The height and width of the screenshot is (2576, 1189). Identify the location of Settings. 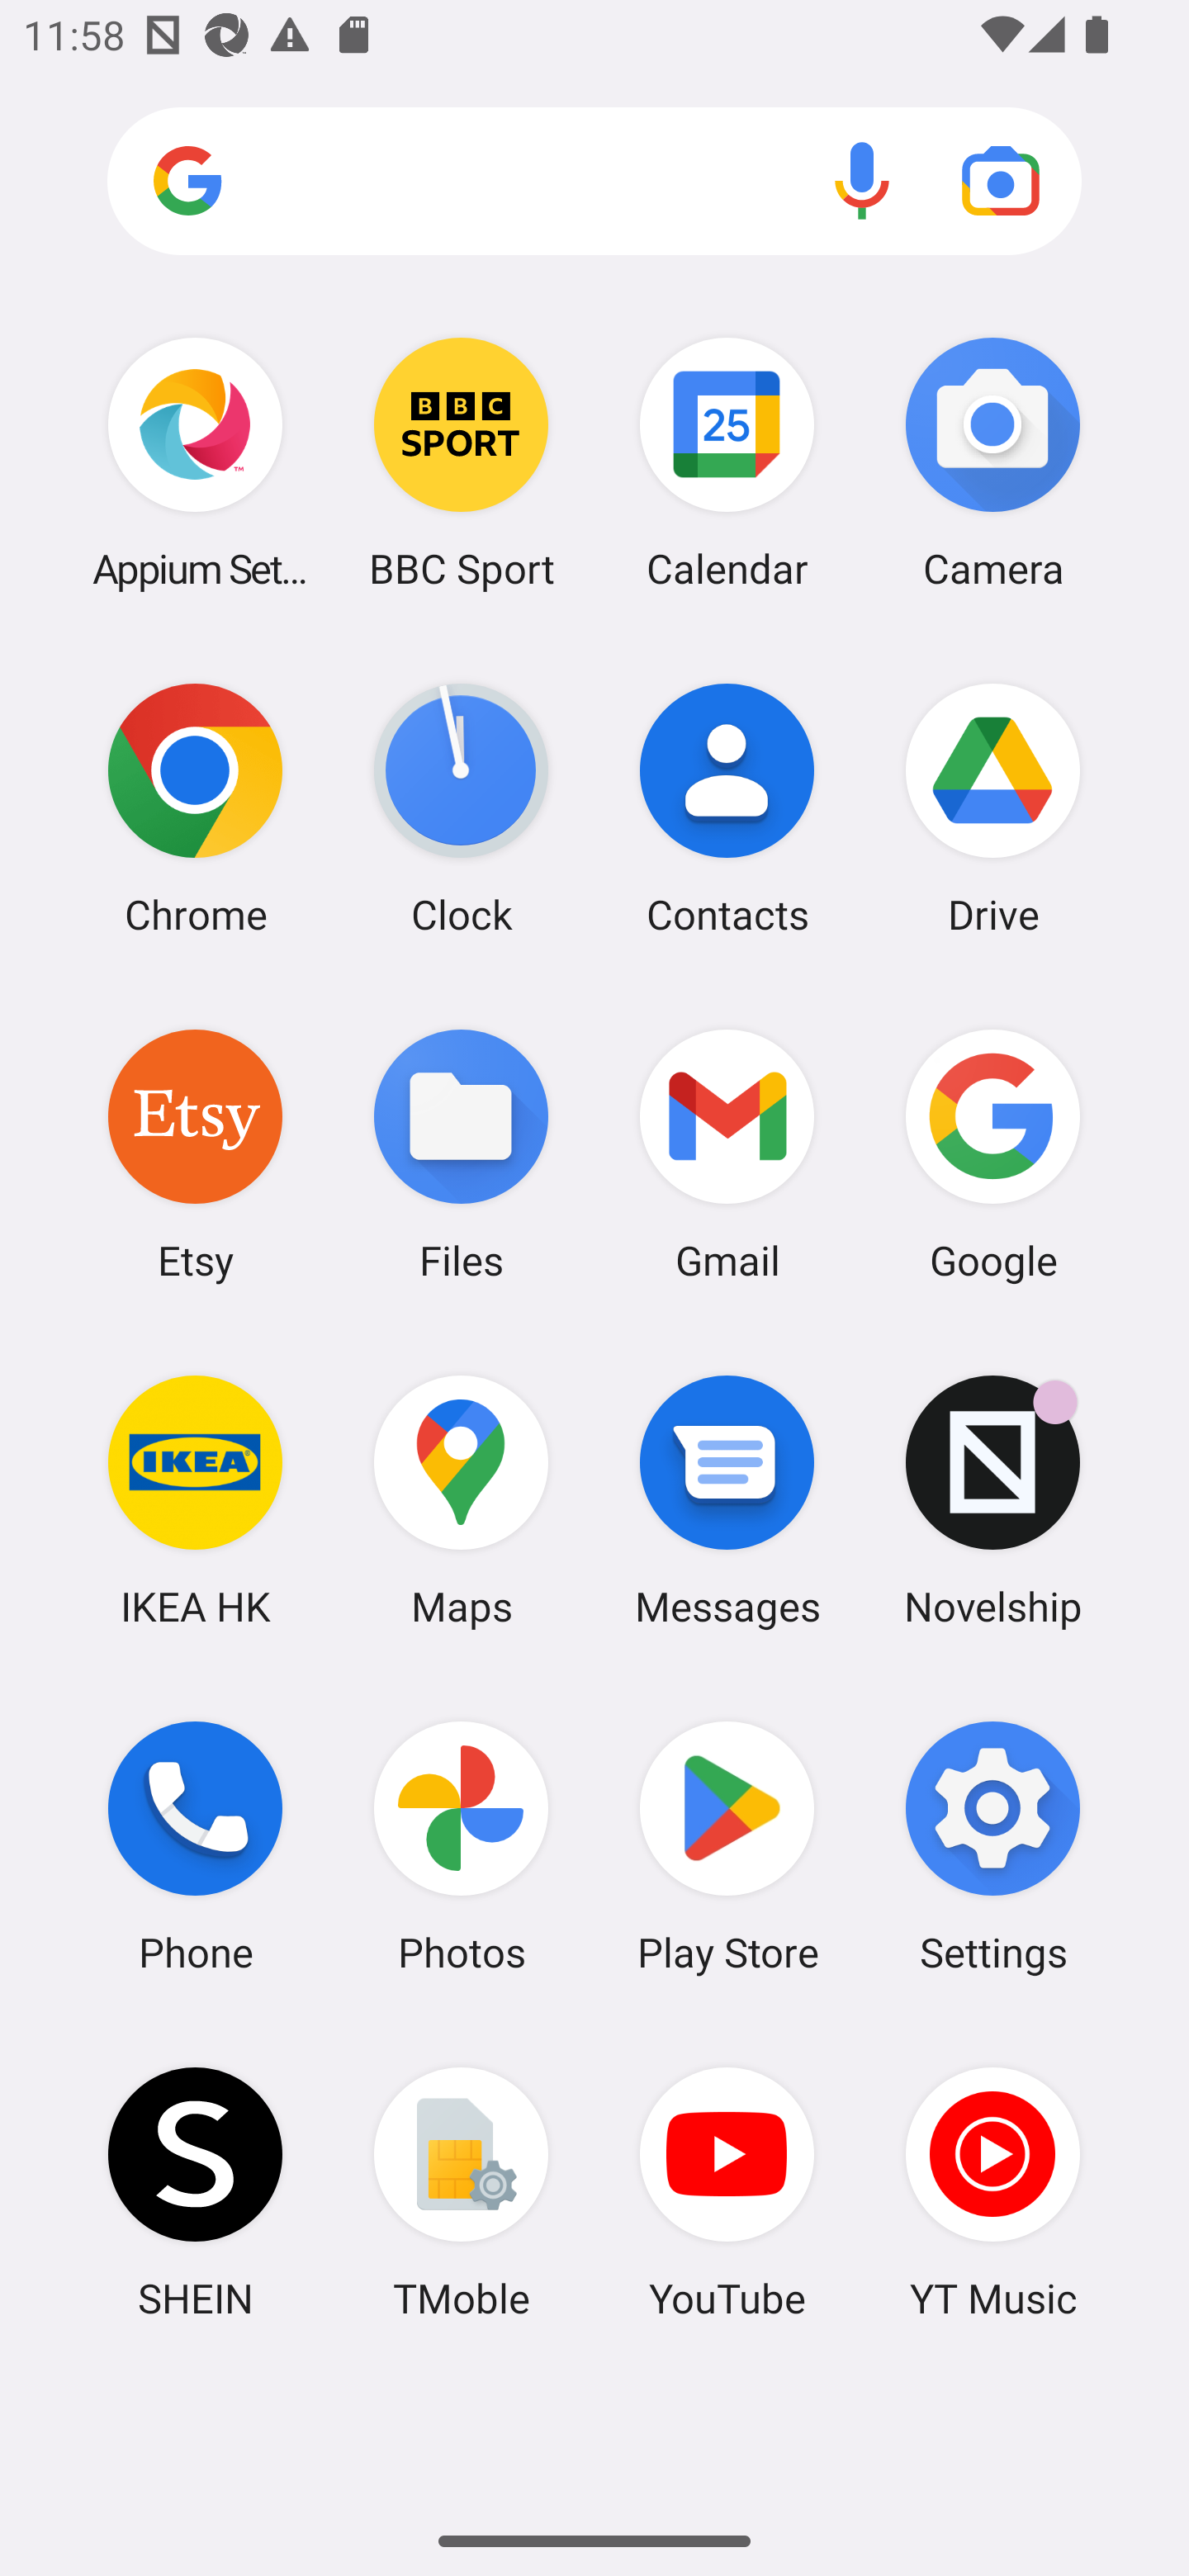
(992, 1847).